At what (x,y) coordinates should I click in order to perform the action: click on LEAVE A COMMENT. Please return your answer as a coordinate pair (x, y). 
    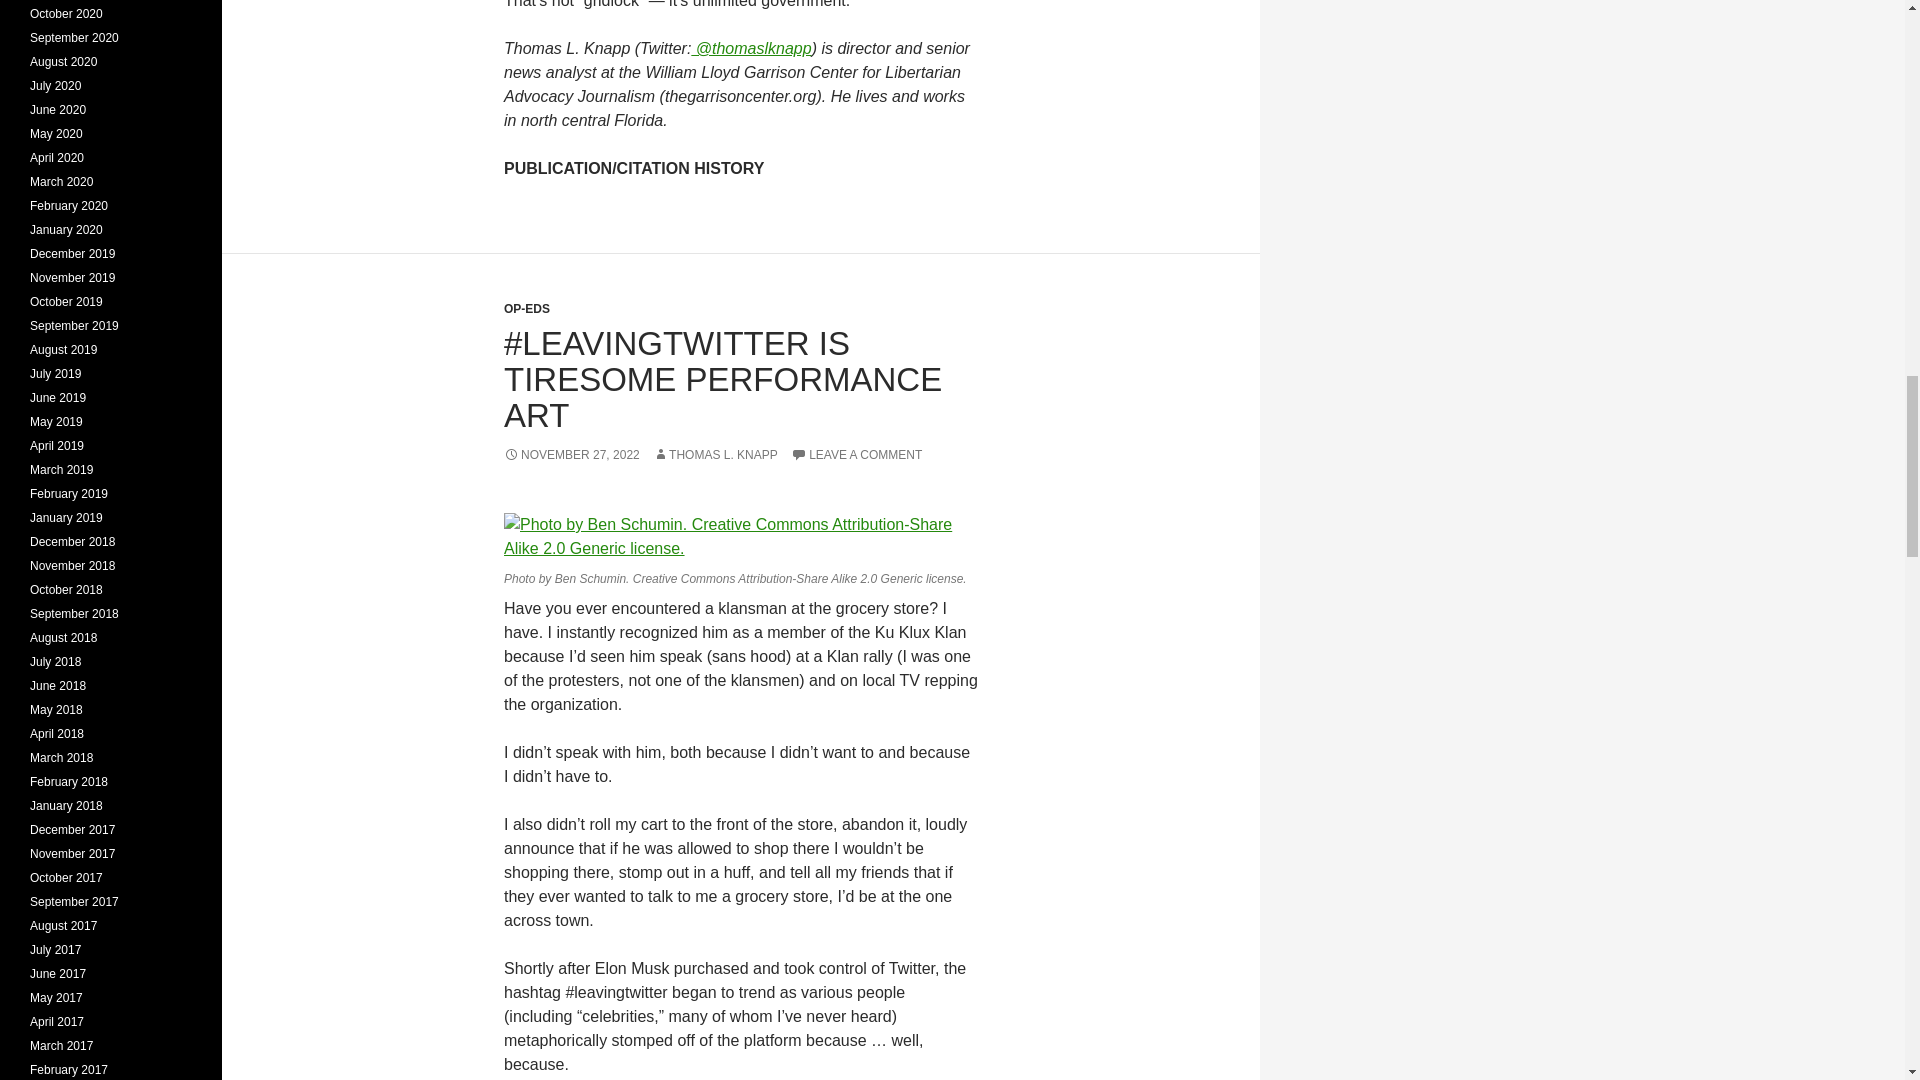
    Looking at the image, I should click on (856, 455).